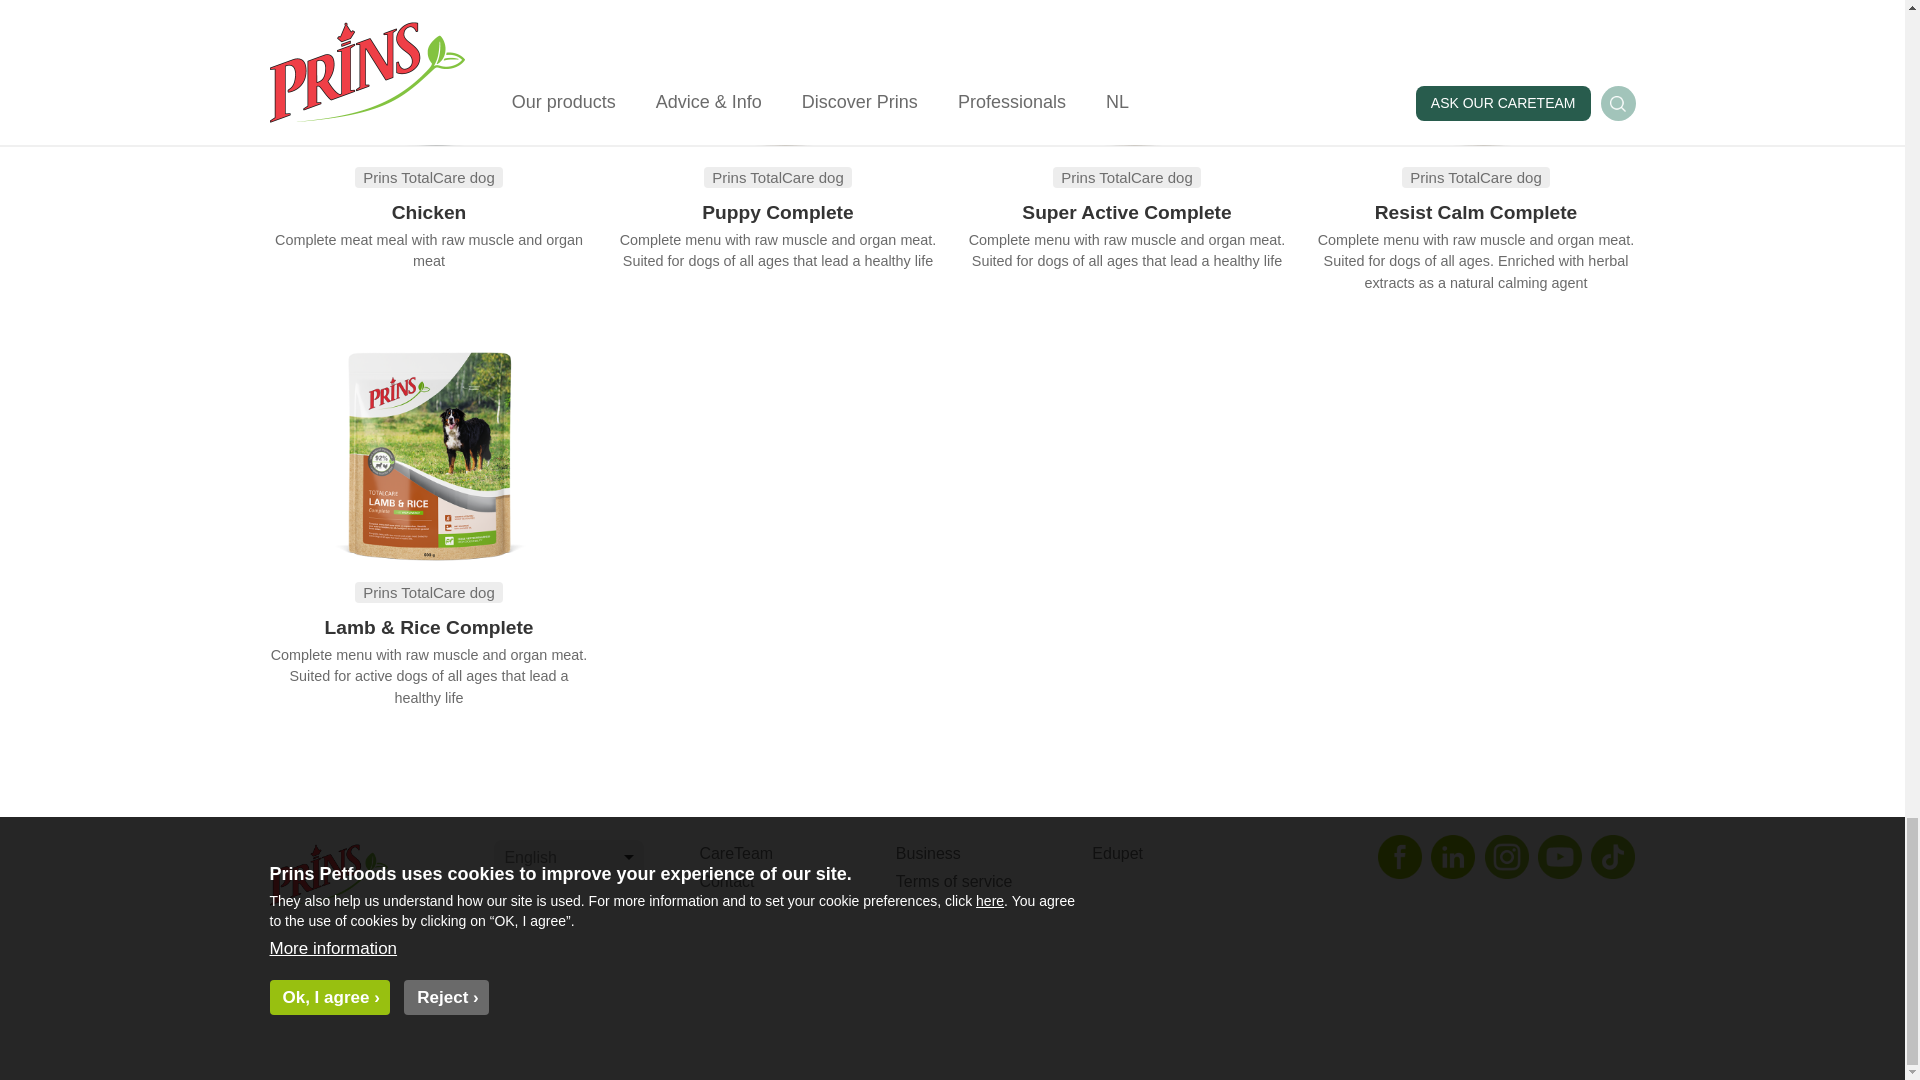  What do you see at coordinates (568, 858) in the screenshot?
I see `English` at bounding box center [568, 858].